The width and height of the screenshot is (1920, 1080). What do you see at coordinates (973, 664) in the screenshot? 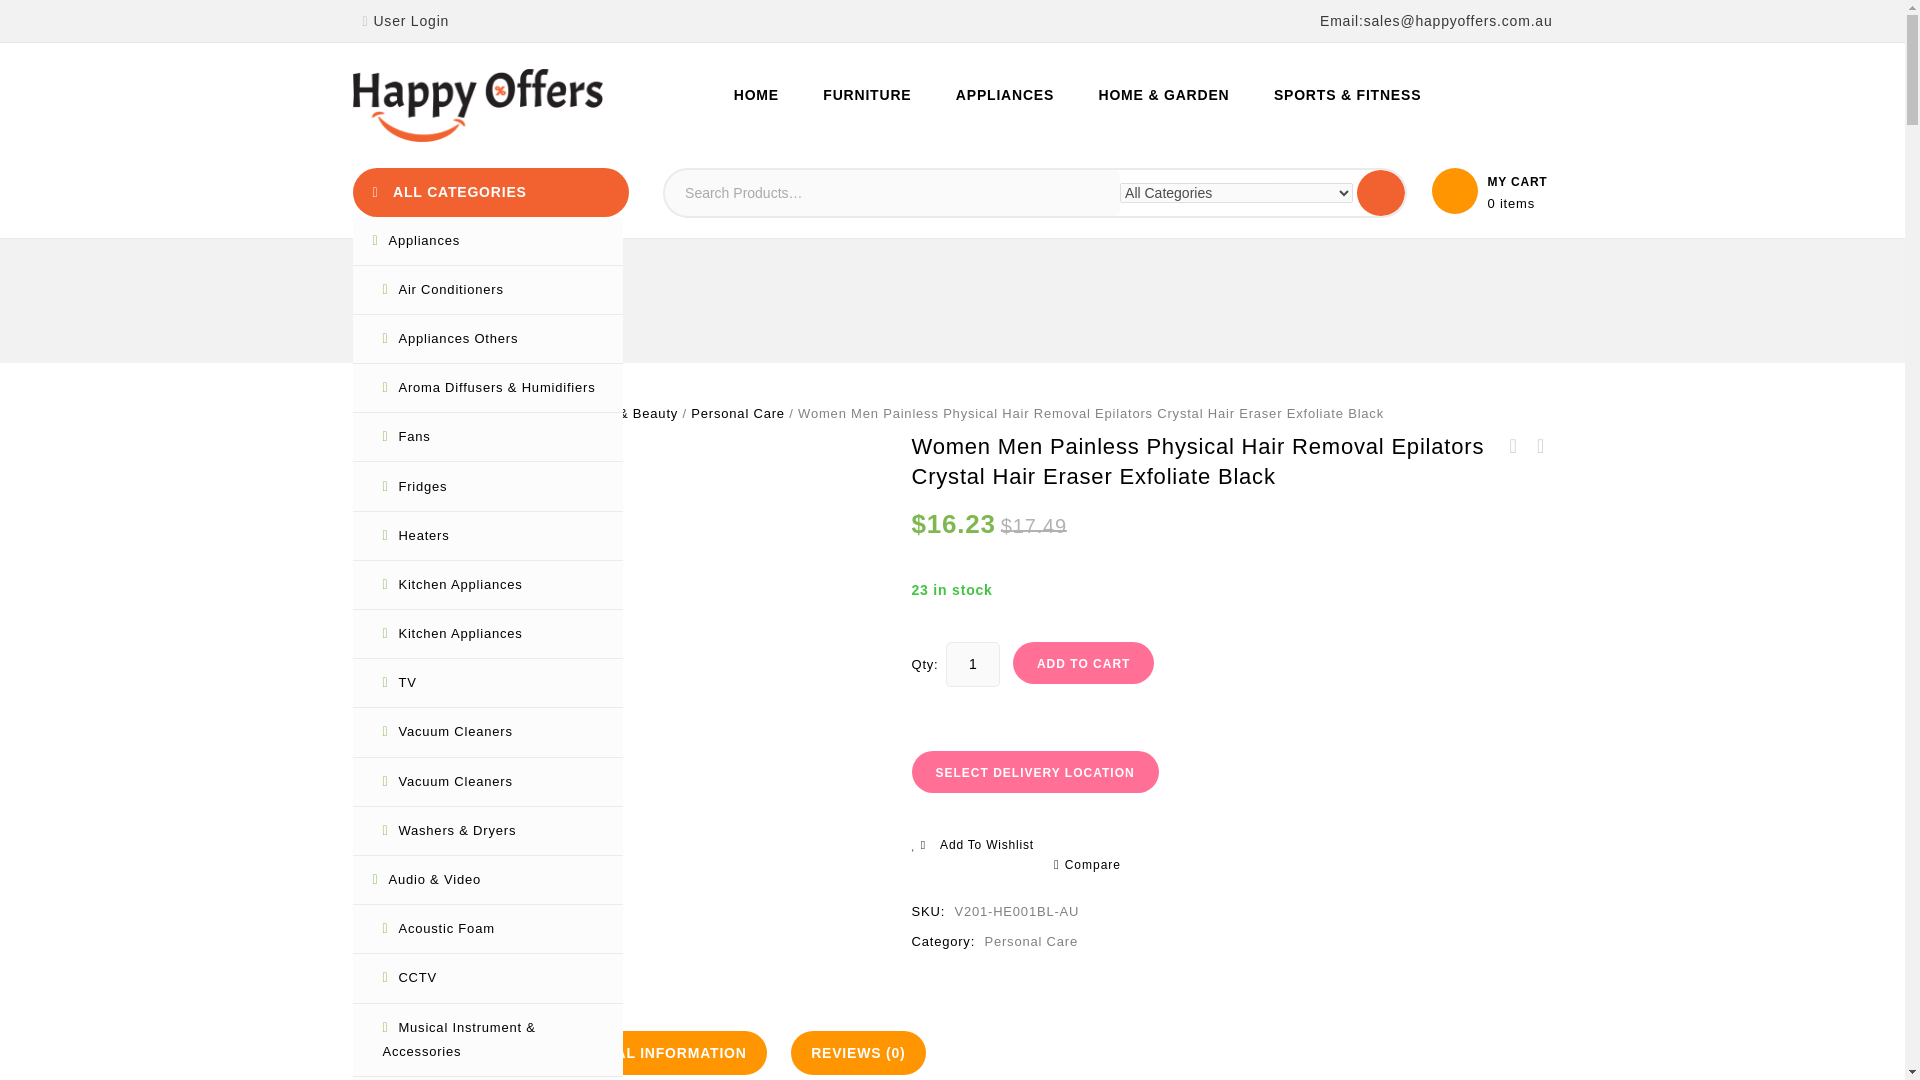
I see `Qty` at bounding box center [973, 664].